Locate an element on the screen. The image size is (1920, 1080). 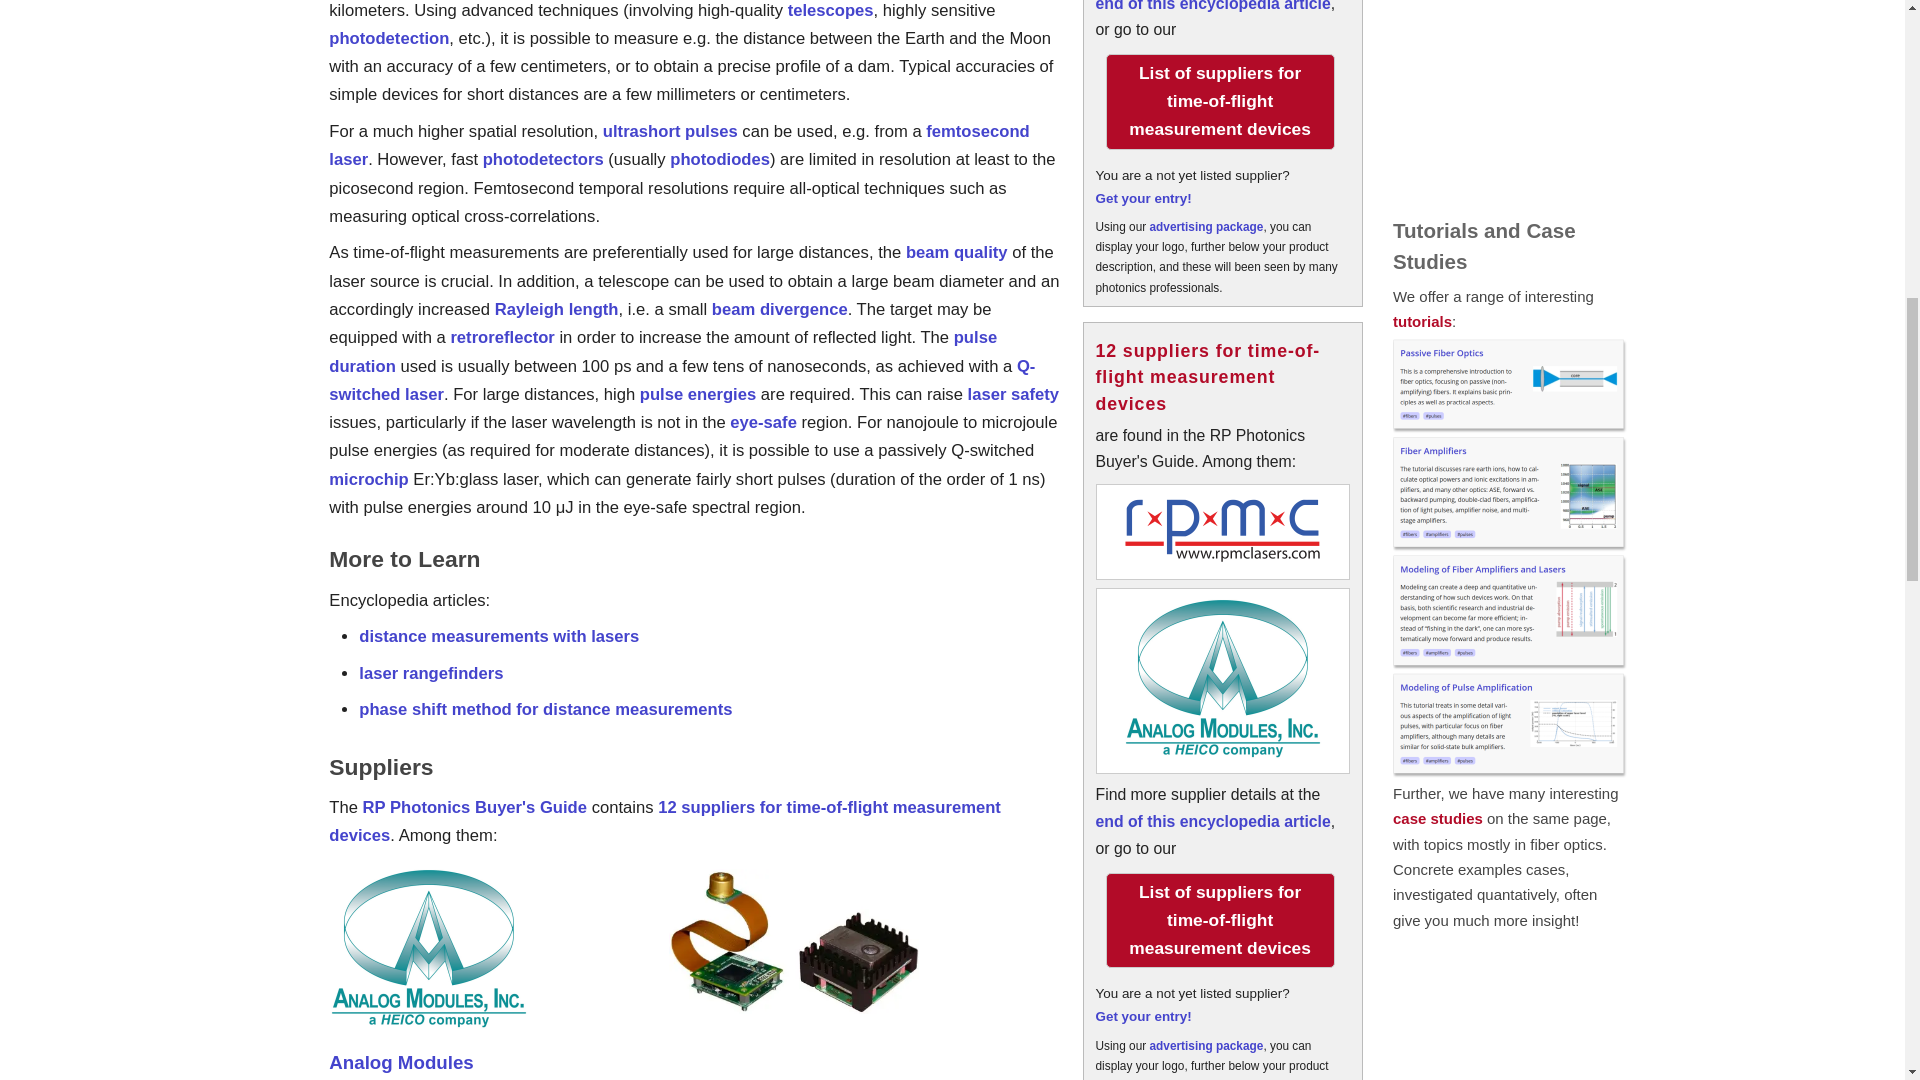
end of this encyclopedia article is located at coordinates (1206, 227).